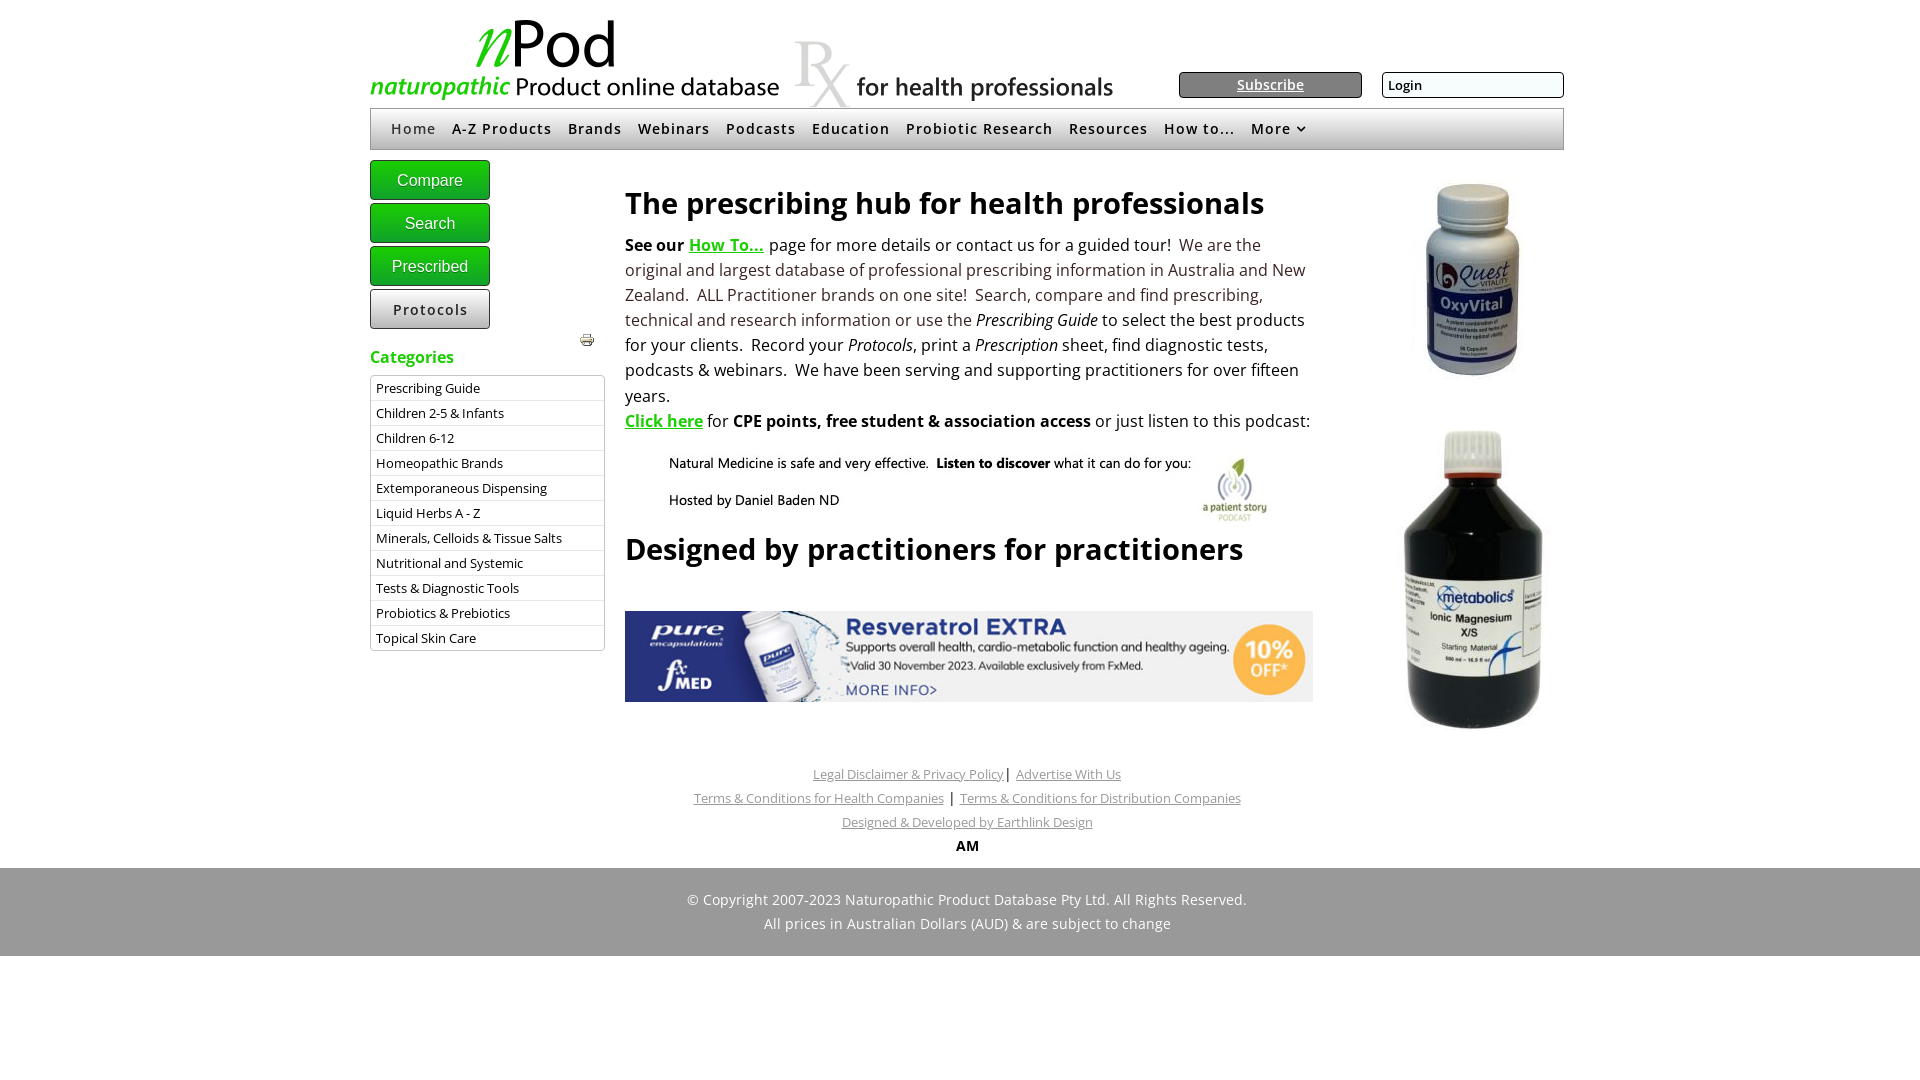 Image resolution: width=1920 pixels, height=1080 pixels. Describe the element at coordinates (674, 128) in the screenshot. I see `Webinars` at that location.